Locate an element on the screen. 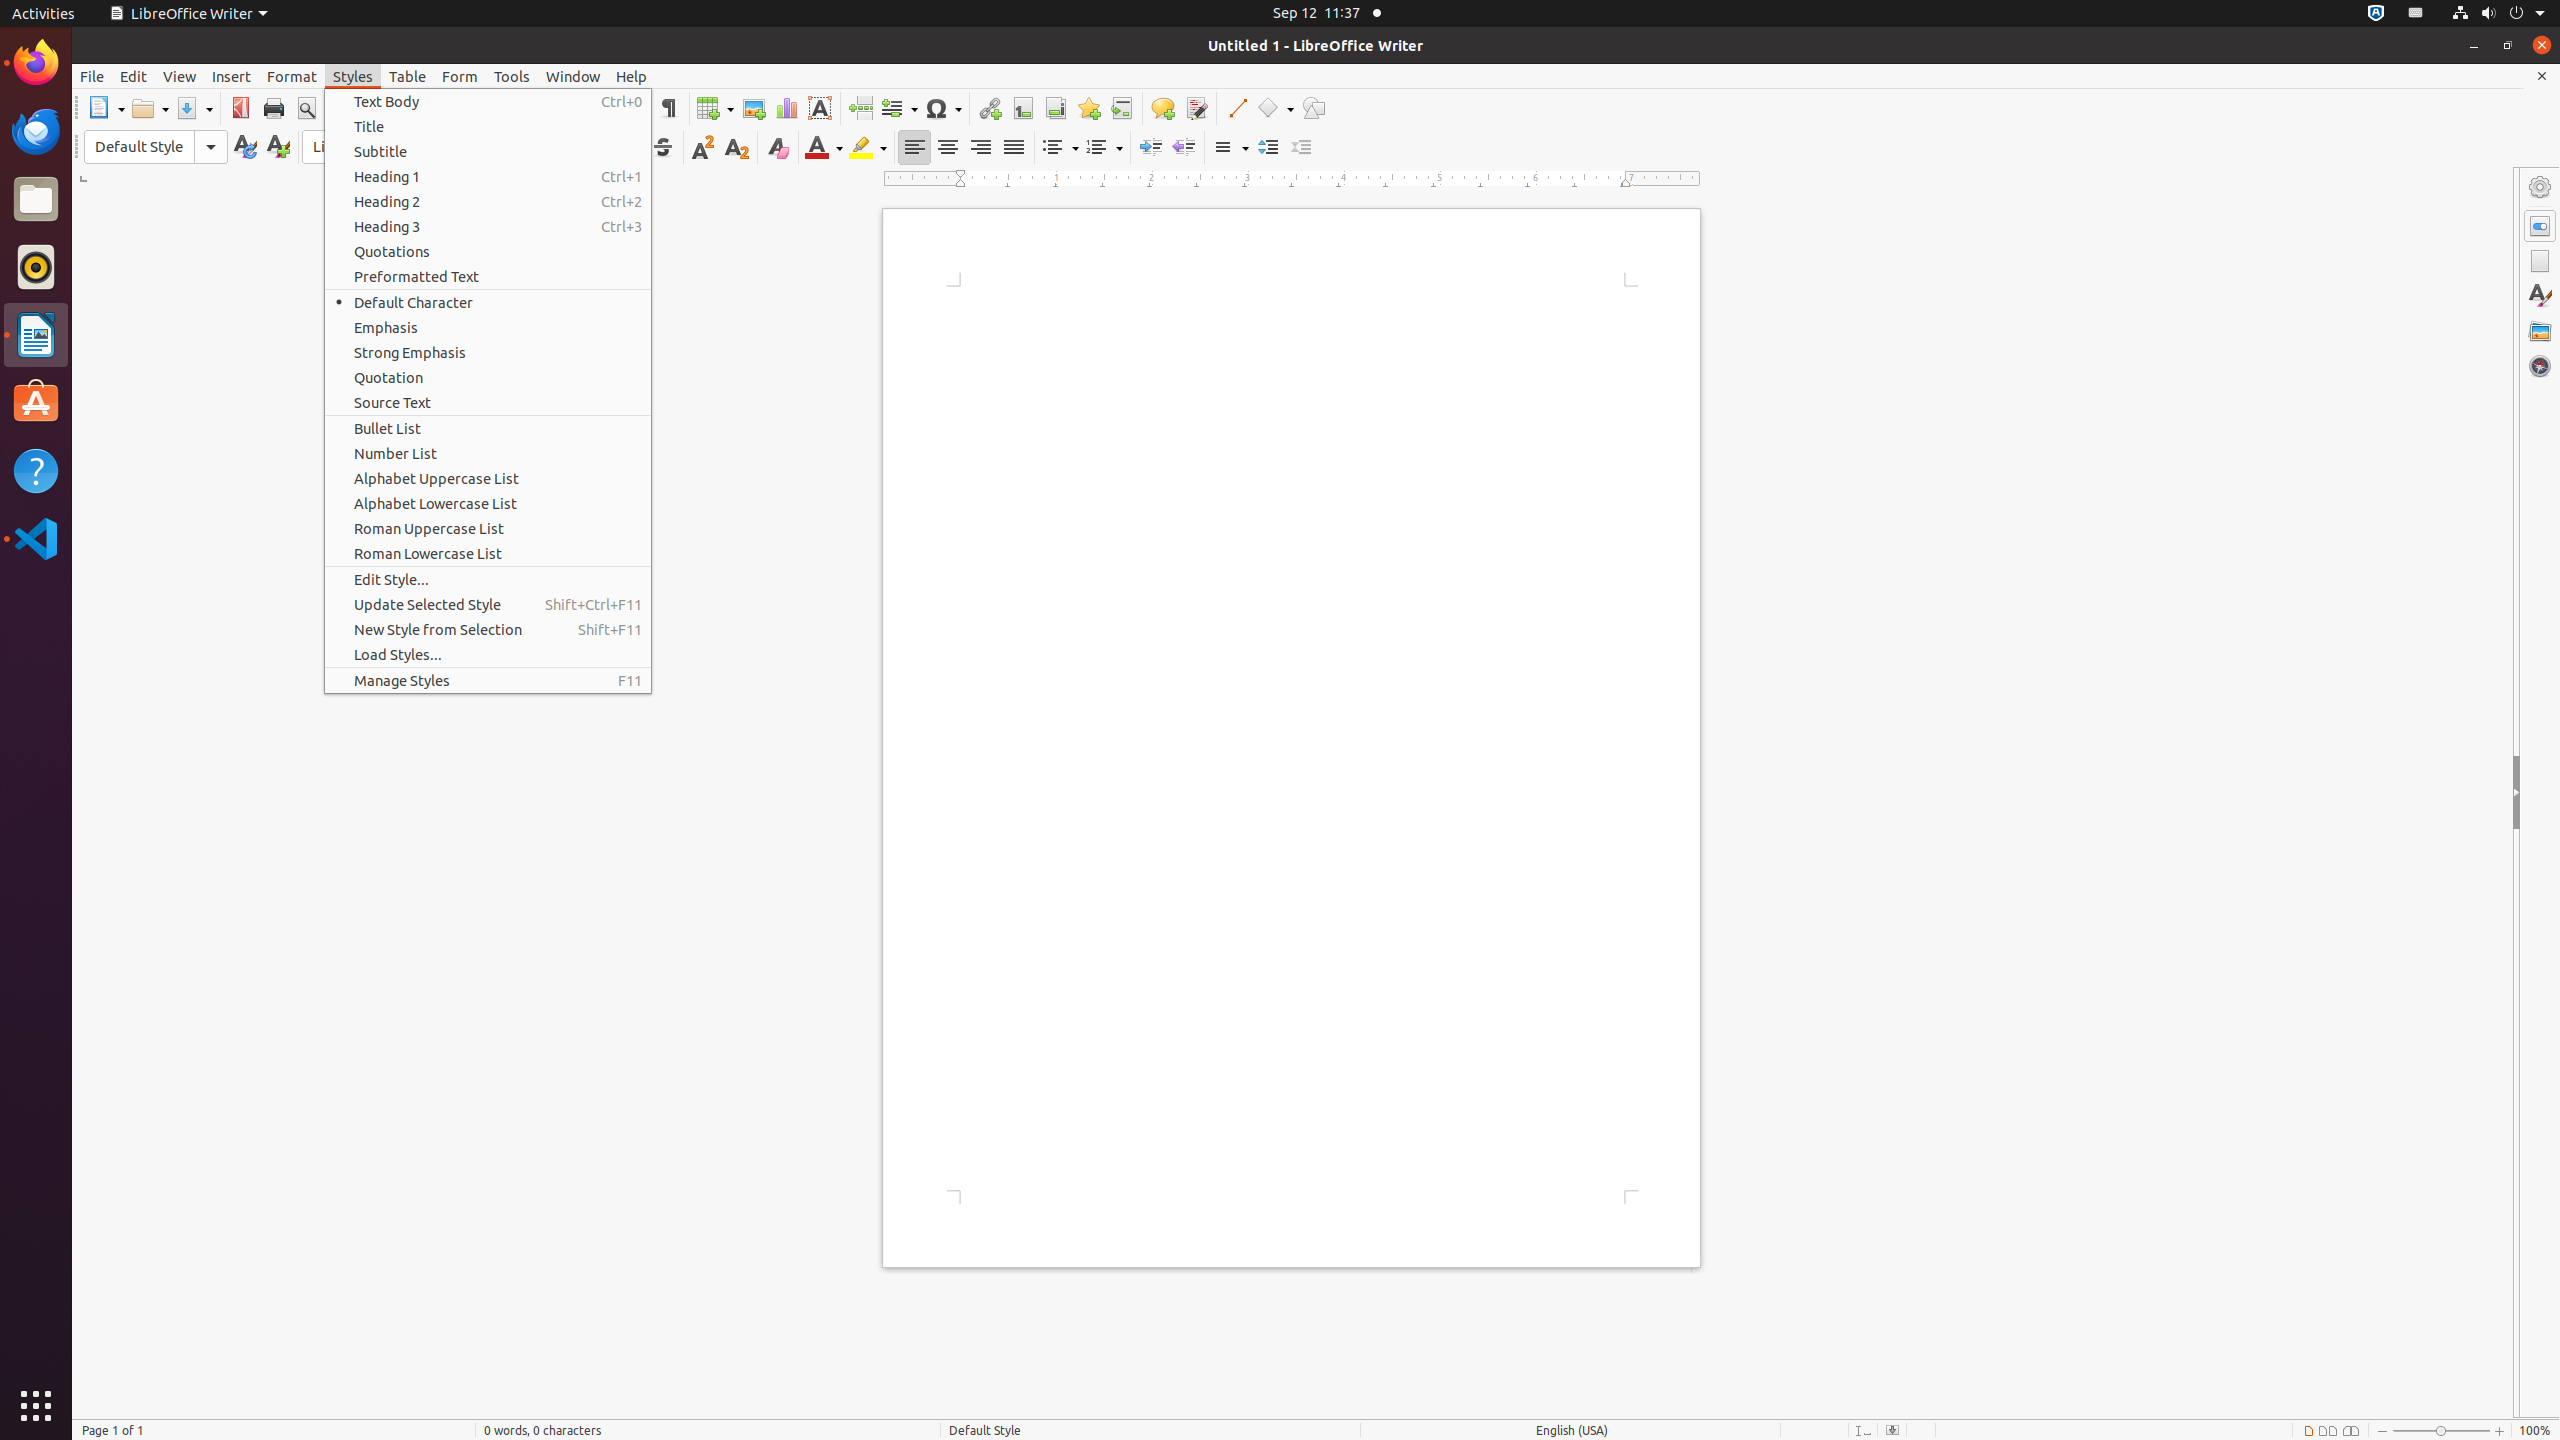 This screenshot has width=2560, height=1440. Roman Uppercase List is located at coordinates (488, 528).